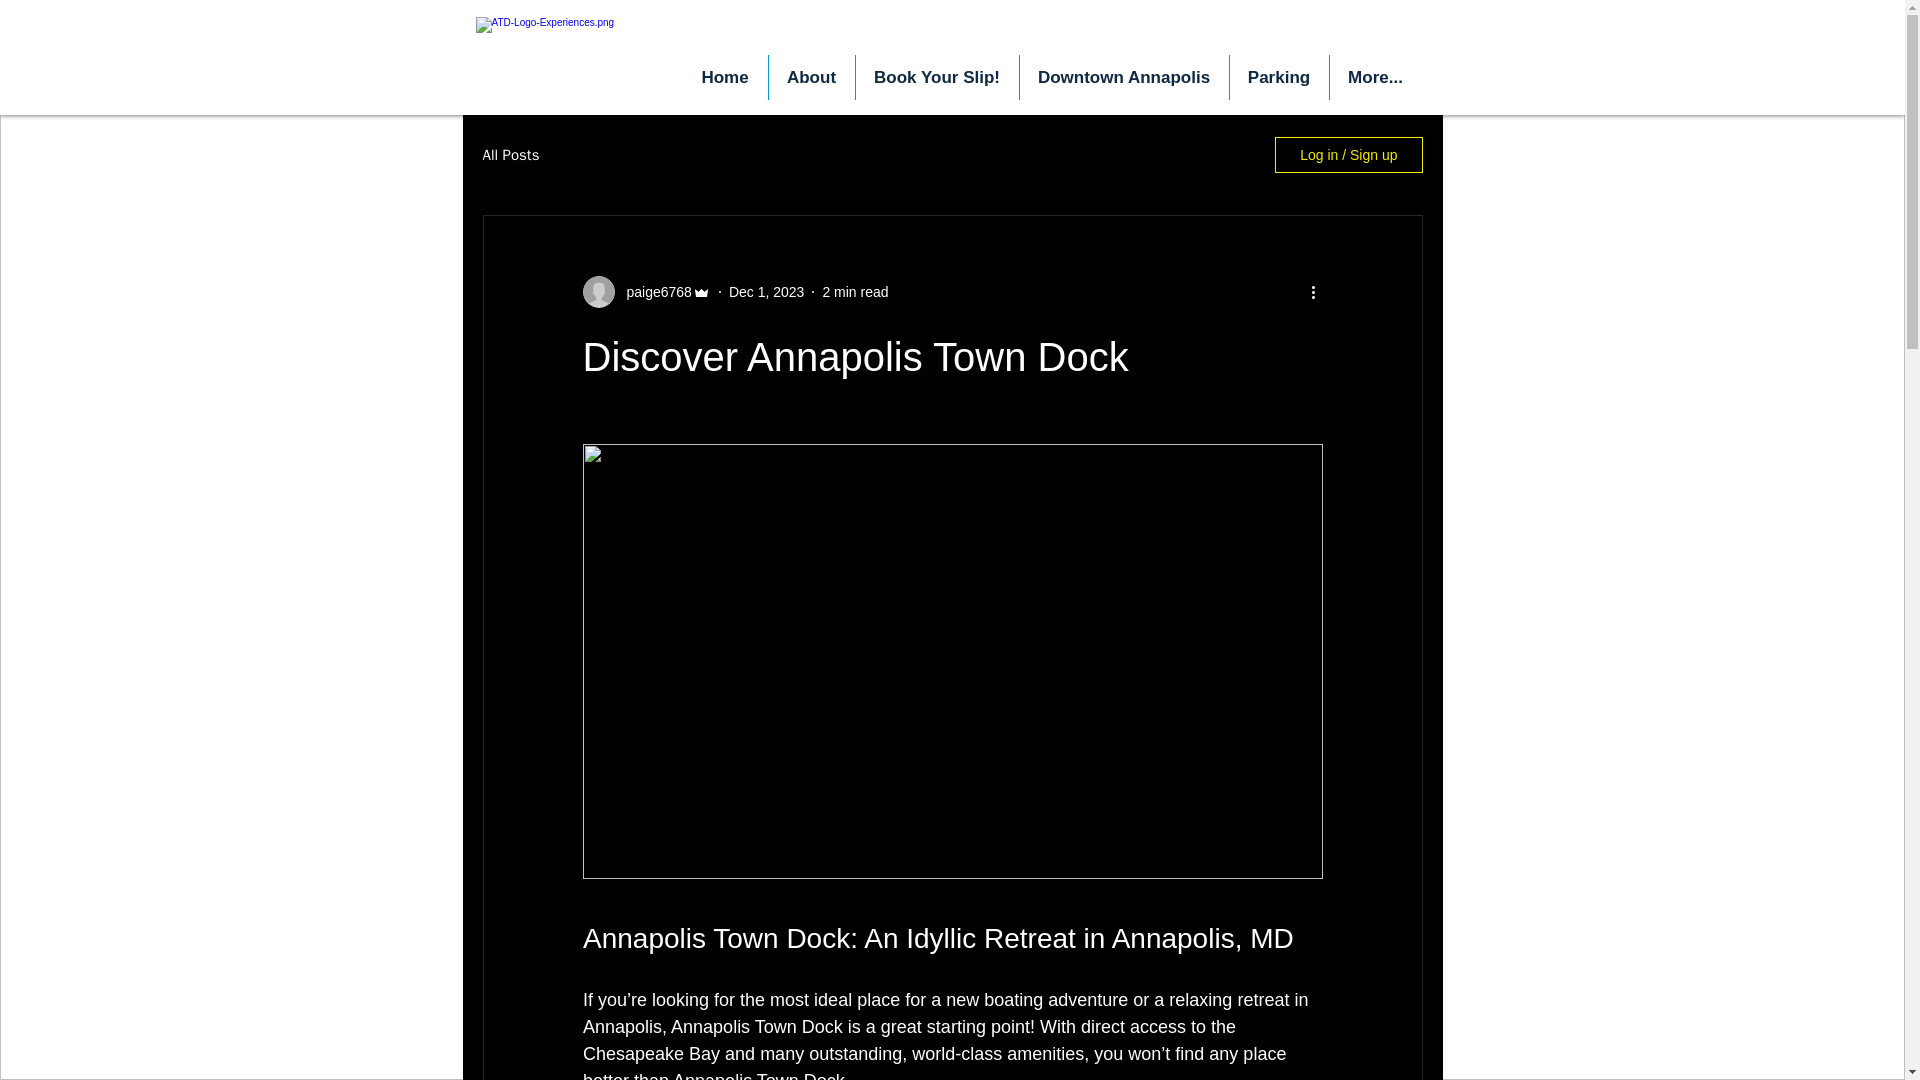 This screenshot has height=1080, width=1920. What do you see at coordinates (724, 78) in the screenshot?
I see `Home` at bounding box center [724, 78].